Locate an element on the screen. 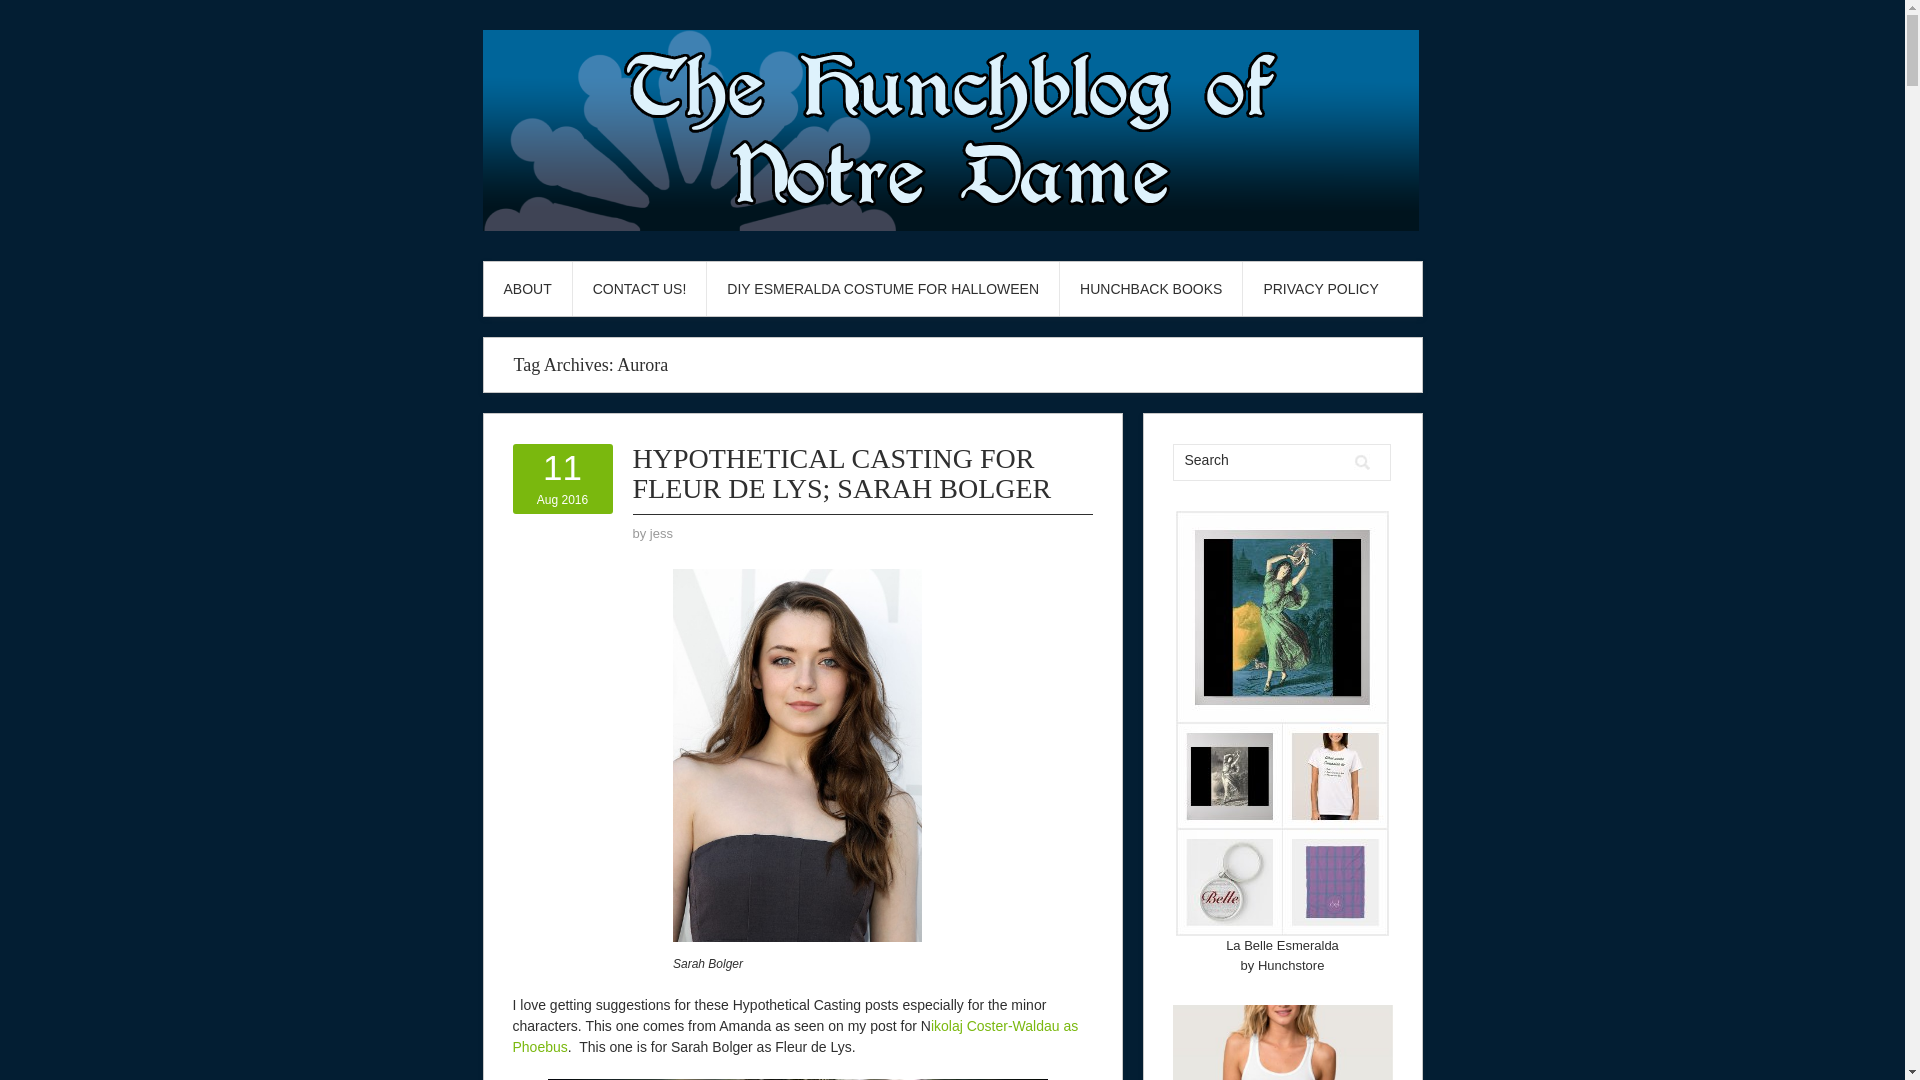  ABOUT is located at coordinates (794, 1036).